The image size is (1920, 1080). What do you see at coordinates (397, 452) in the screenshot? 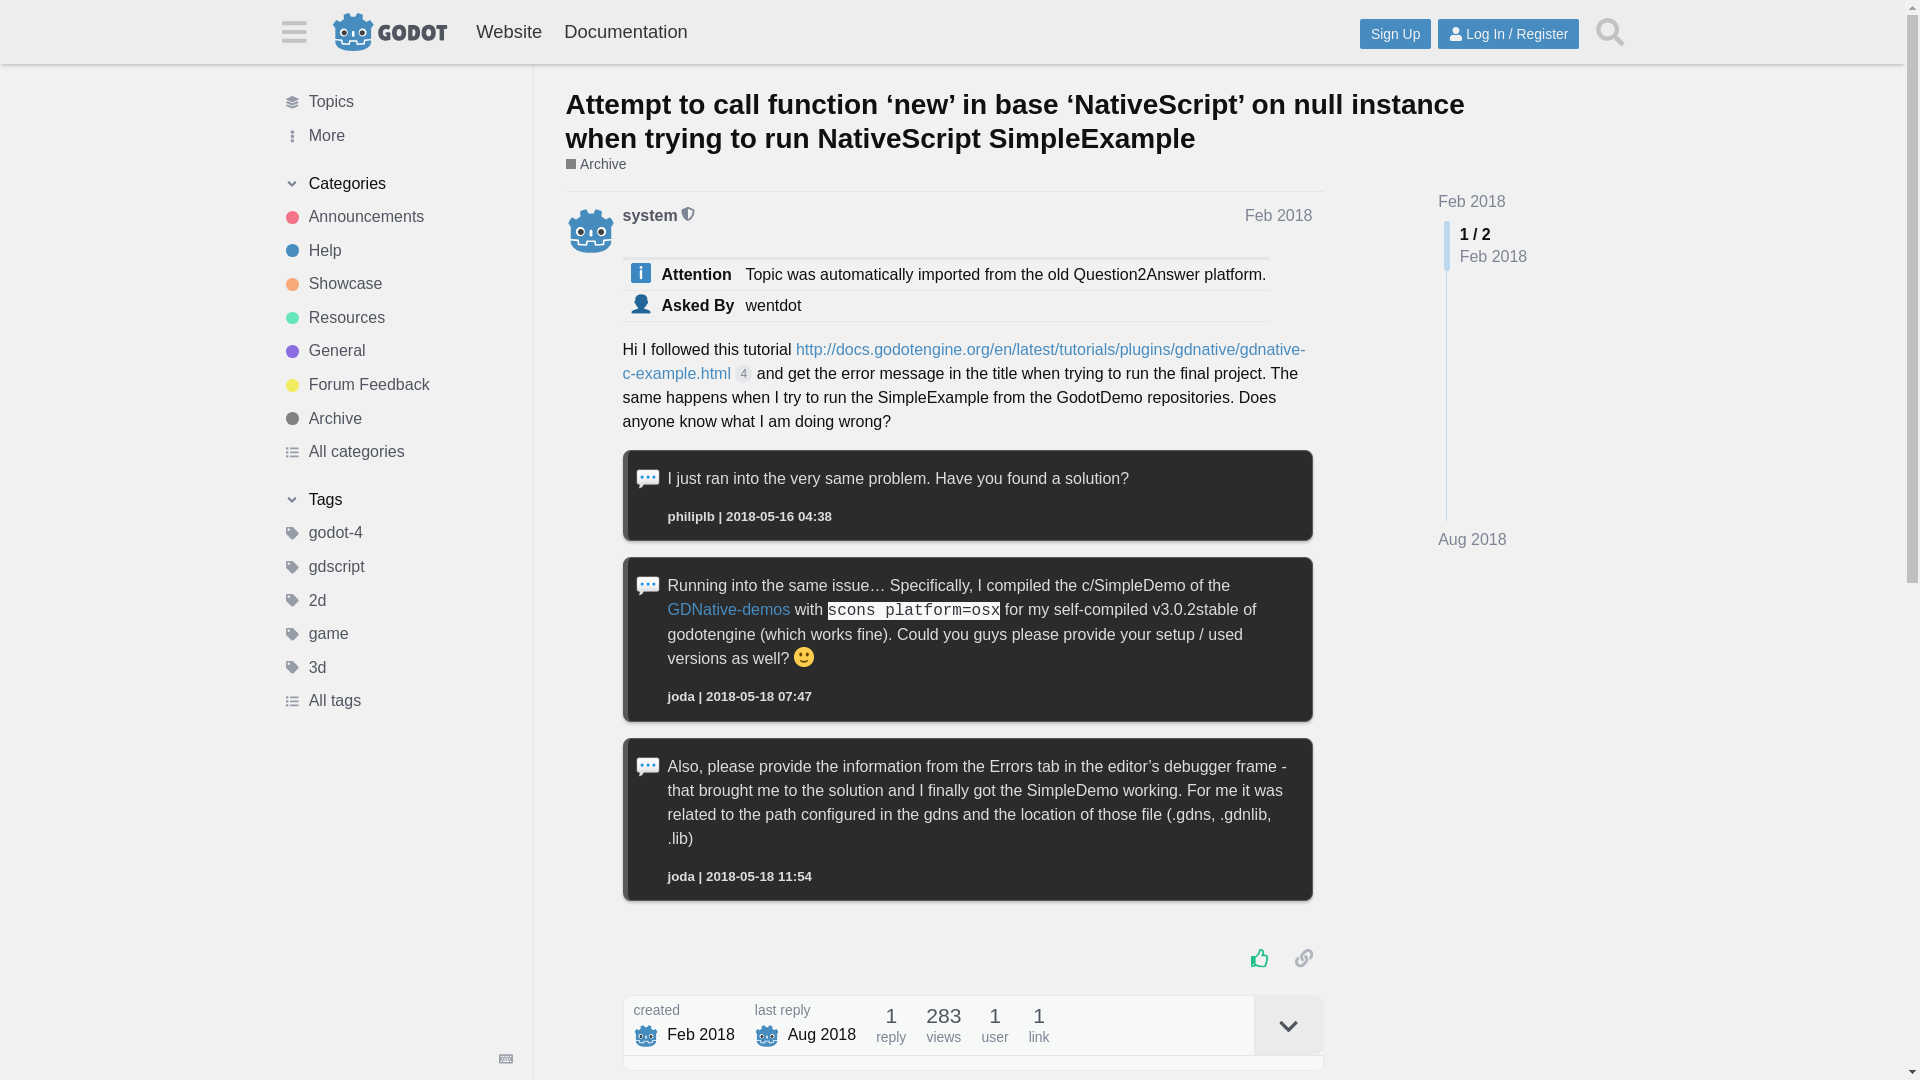
I see `All categories` at bounding box center [397, 452].